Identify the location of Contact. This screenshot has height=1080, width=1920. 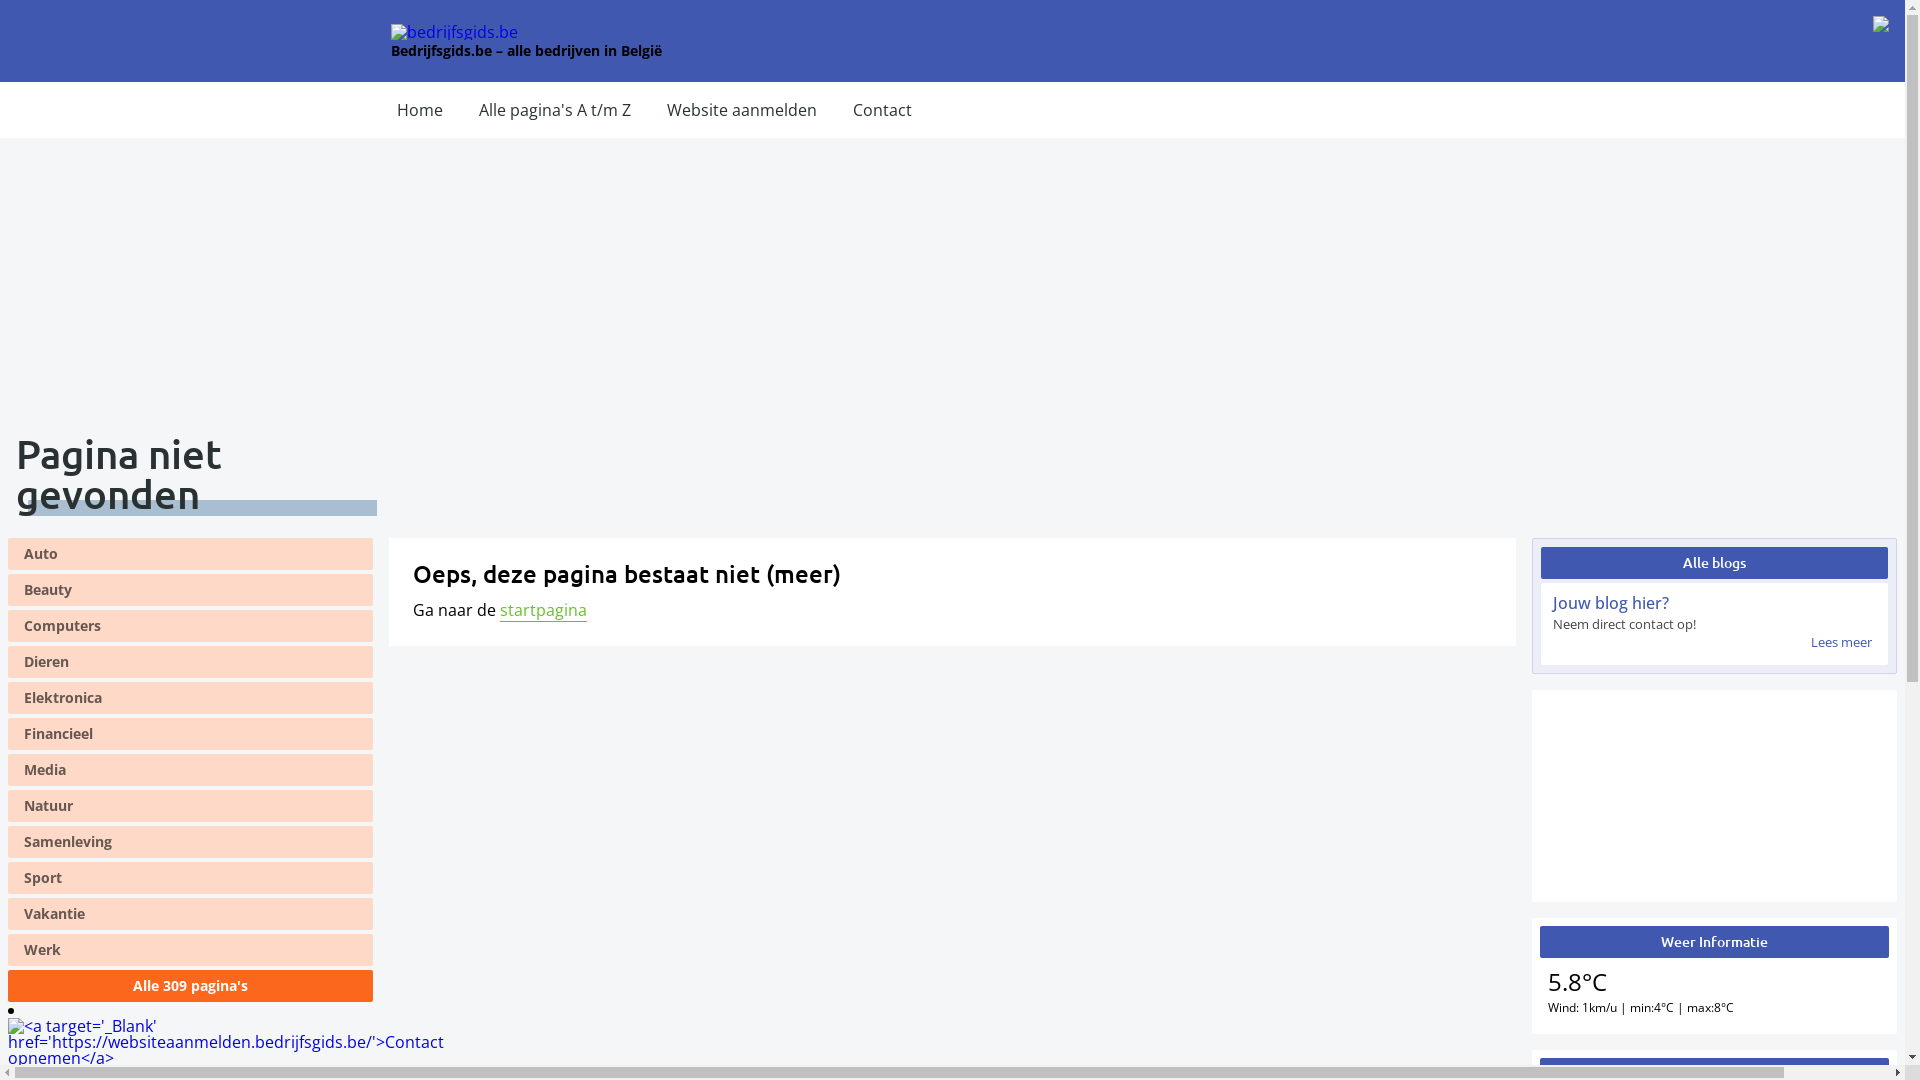
(882, 110).